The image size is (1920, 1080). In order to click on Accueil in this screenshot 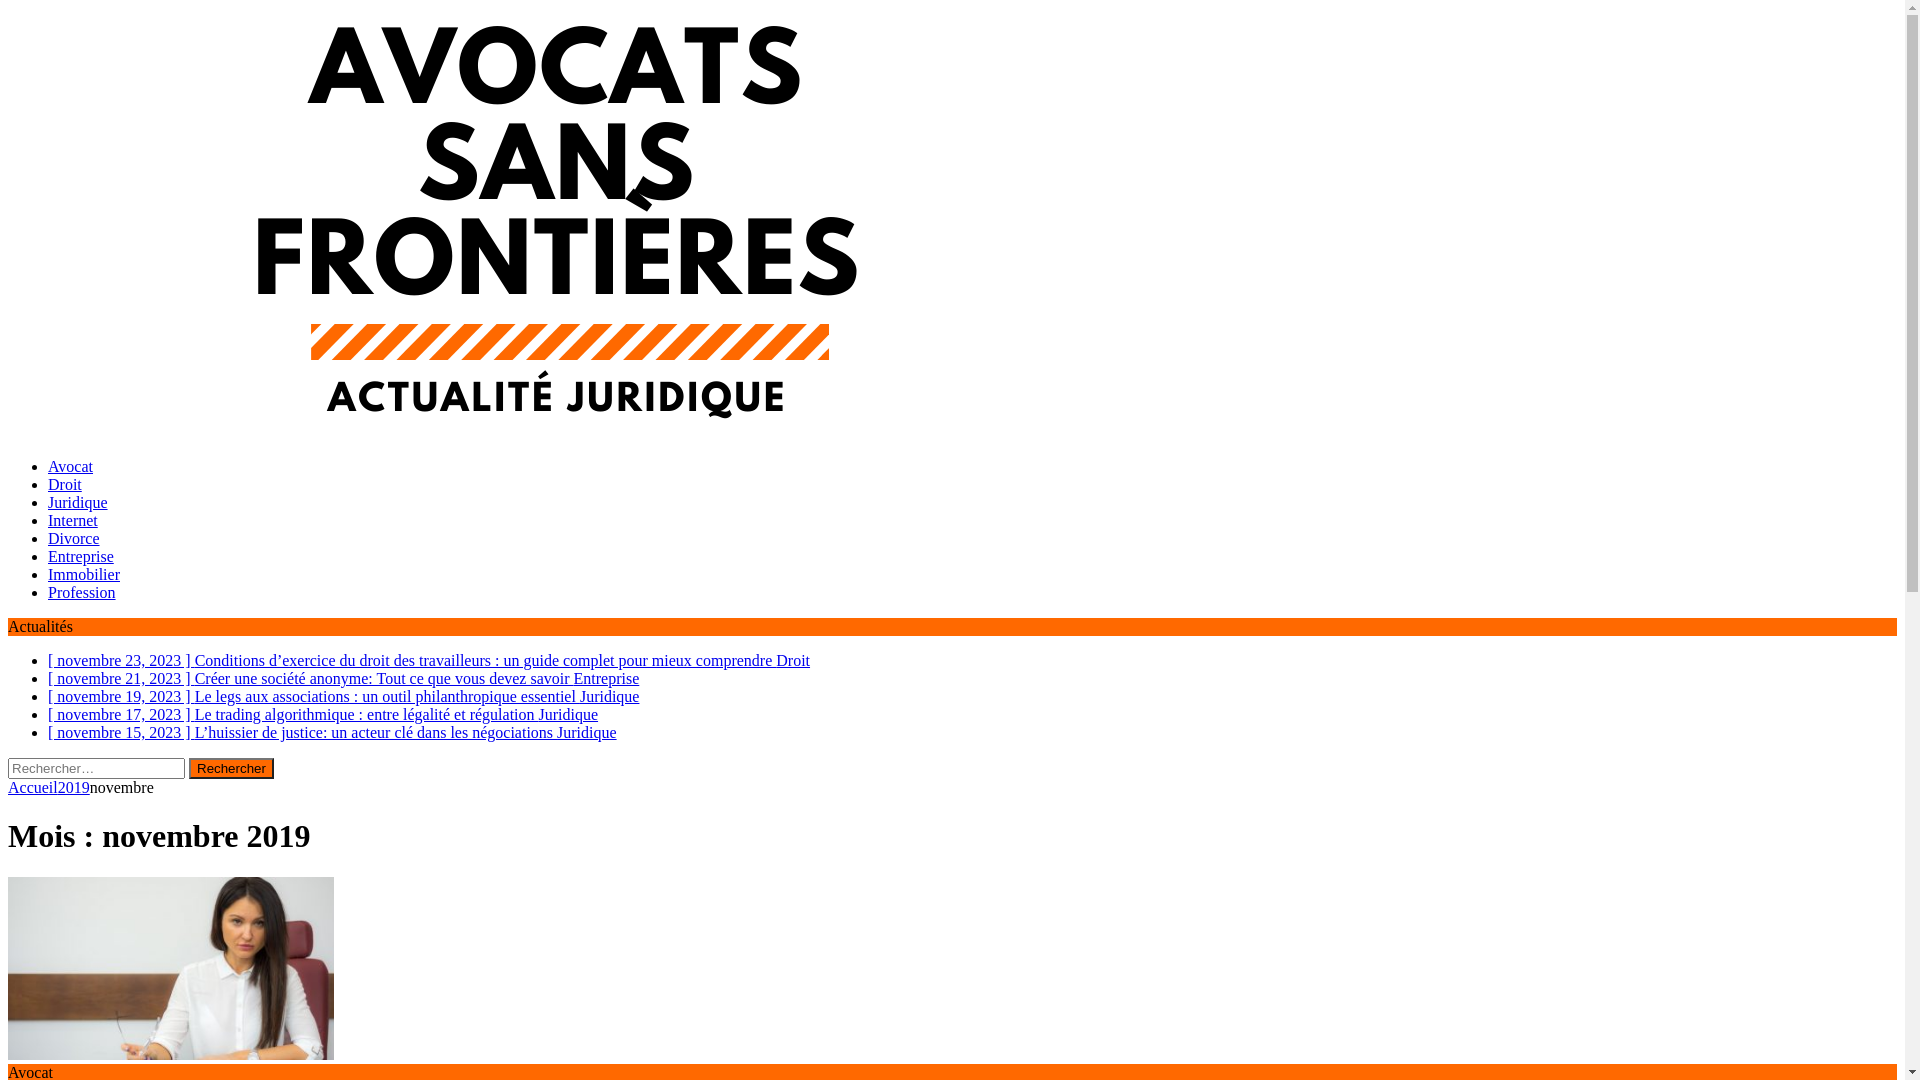, I will do `click(33, 788)`.